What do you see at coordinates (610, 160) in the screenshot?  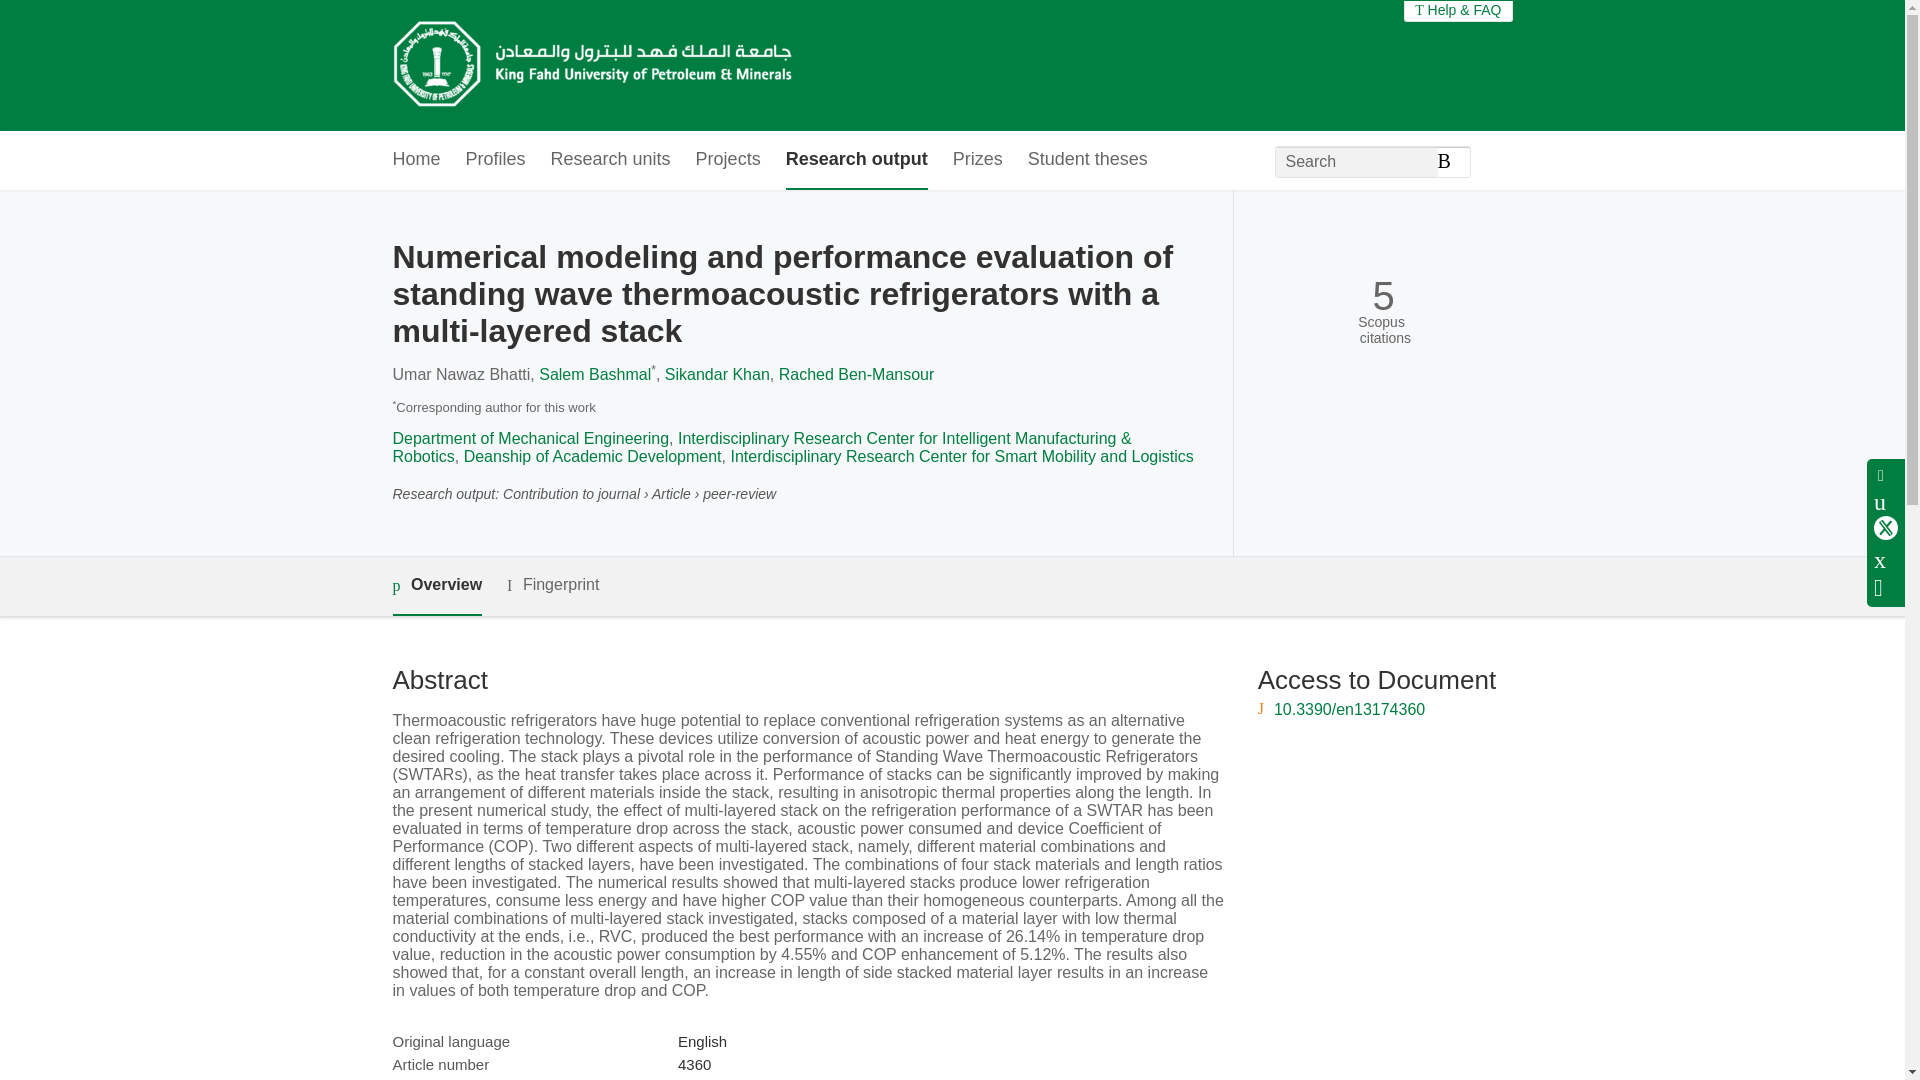 I see `Research units` at bounding box center [610, 160].